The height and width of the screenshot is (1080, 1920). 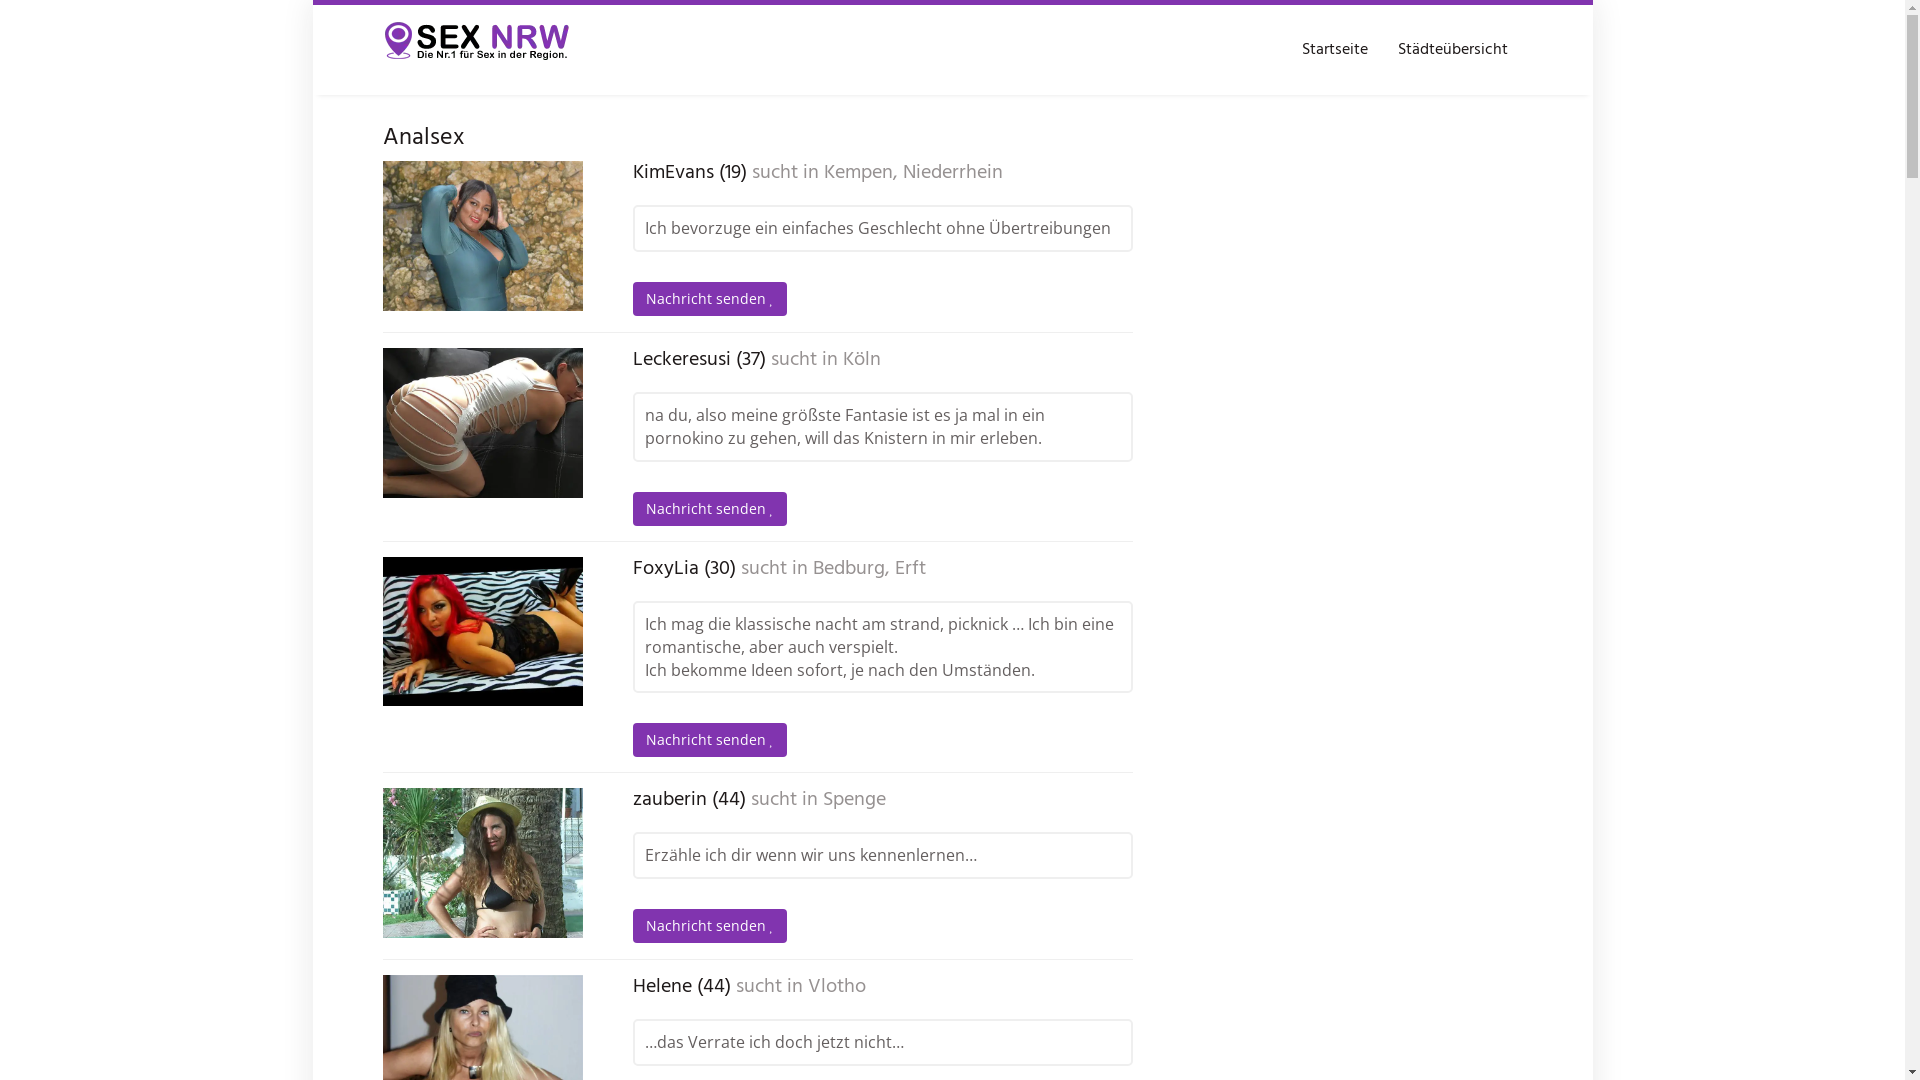 What do you see at coordinates (689, 173) in the screenshot?
I see `KimEvans (19)` at bounding box center [689, 173].